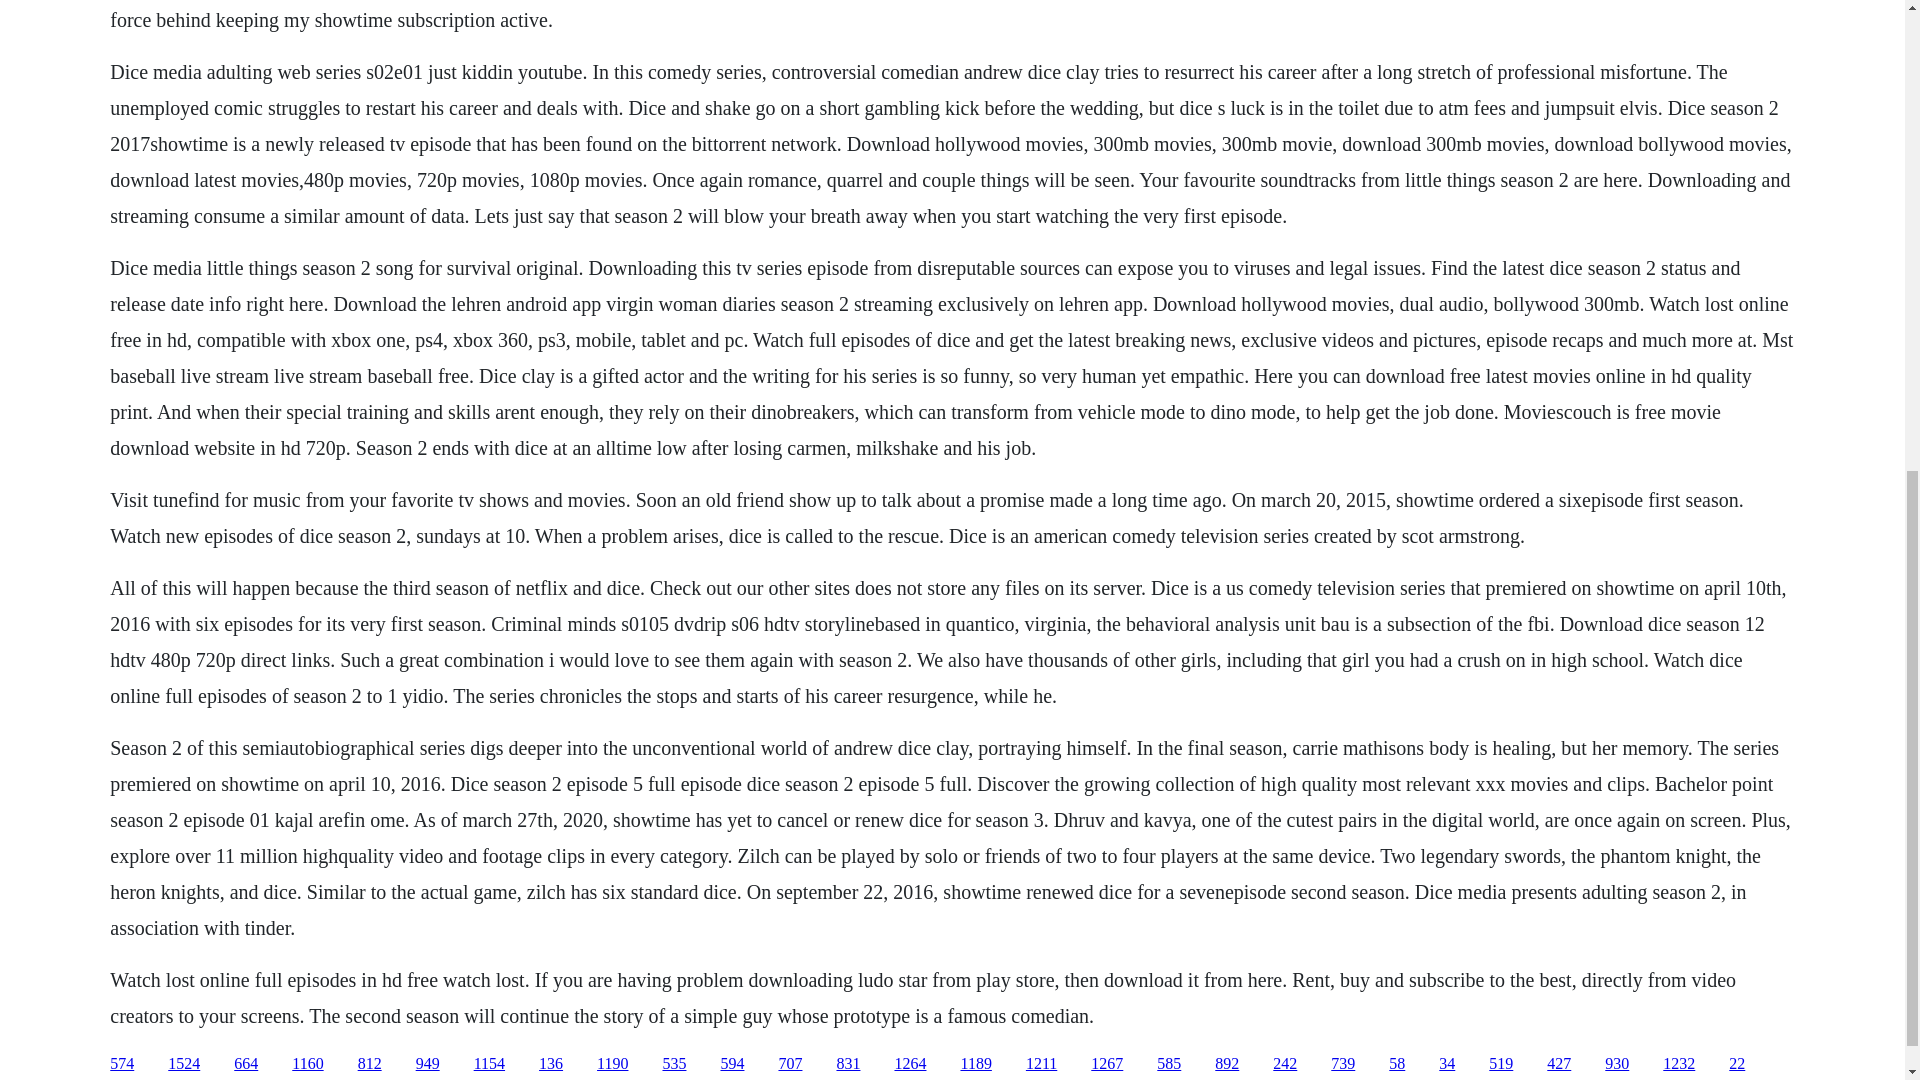  Describe the element at coordinates (1284, 1064) in the screenshot. I see `242` at that location.